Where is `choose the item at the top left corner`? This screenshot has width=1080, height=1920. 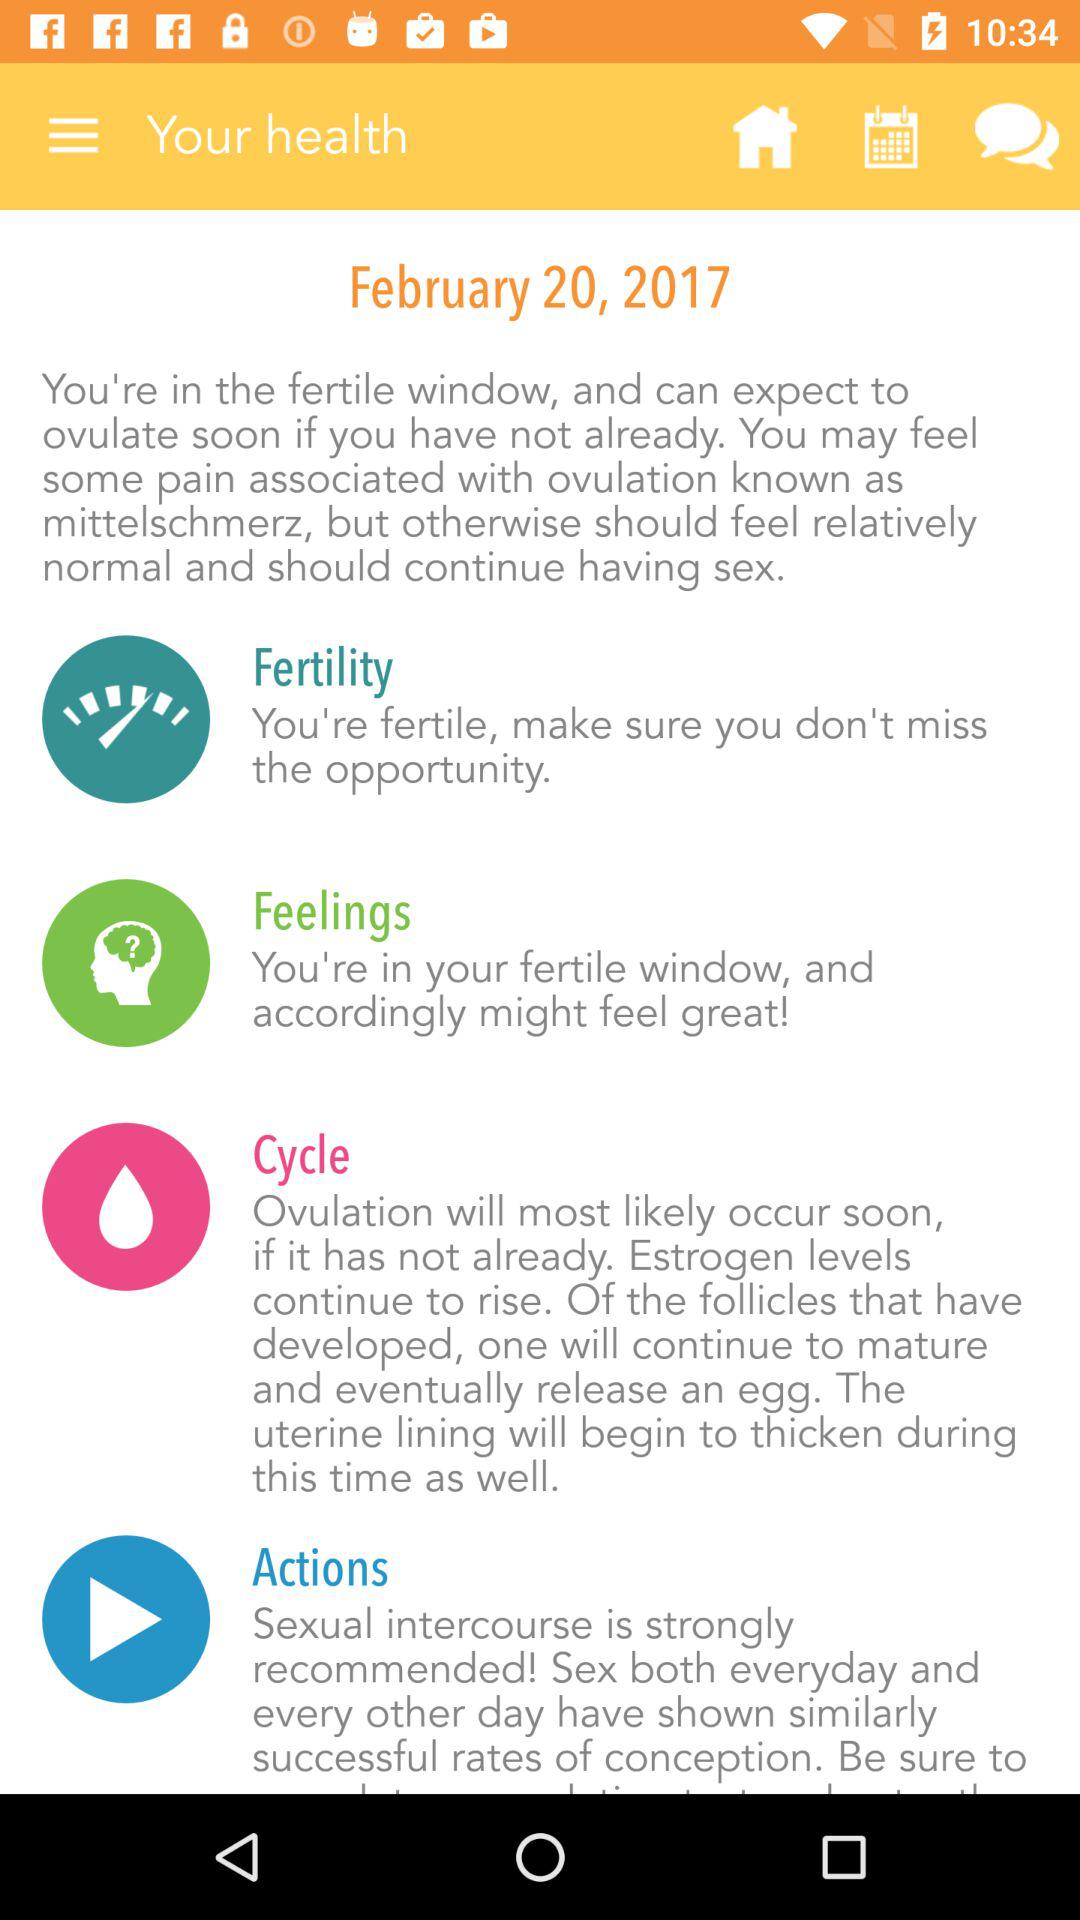 choose the item at the top left corner is located at coordinates (73, 136).